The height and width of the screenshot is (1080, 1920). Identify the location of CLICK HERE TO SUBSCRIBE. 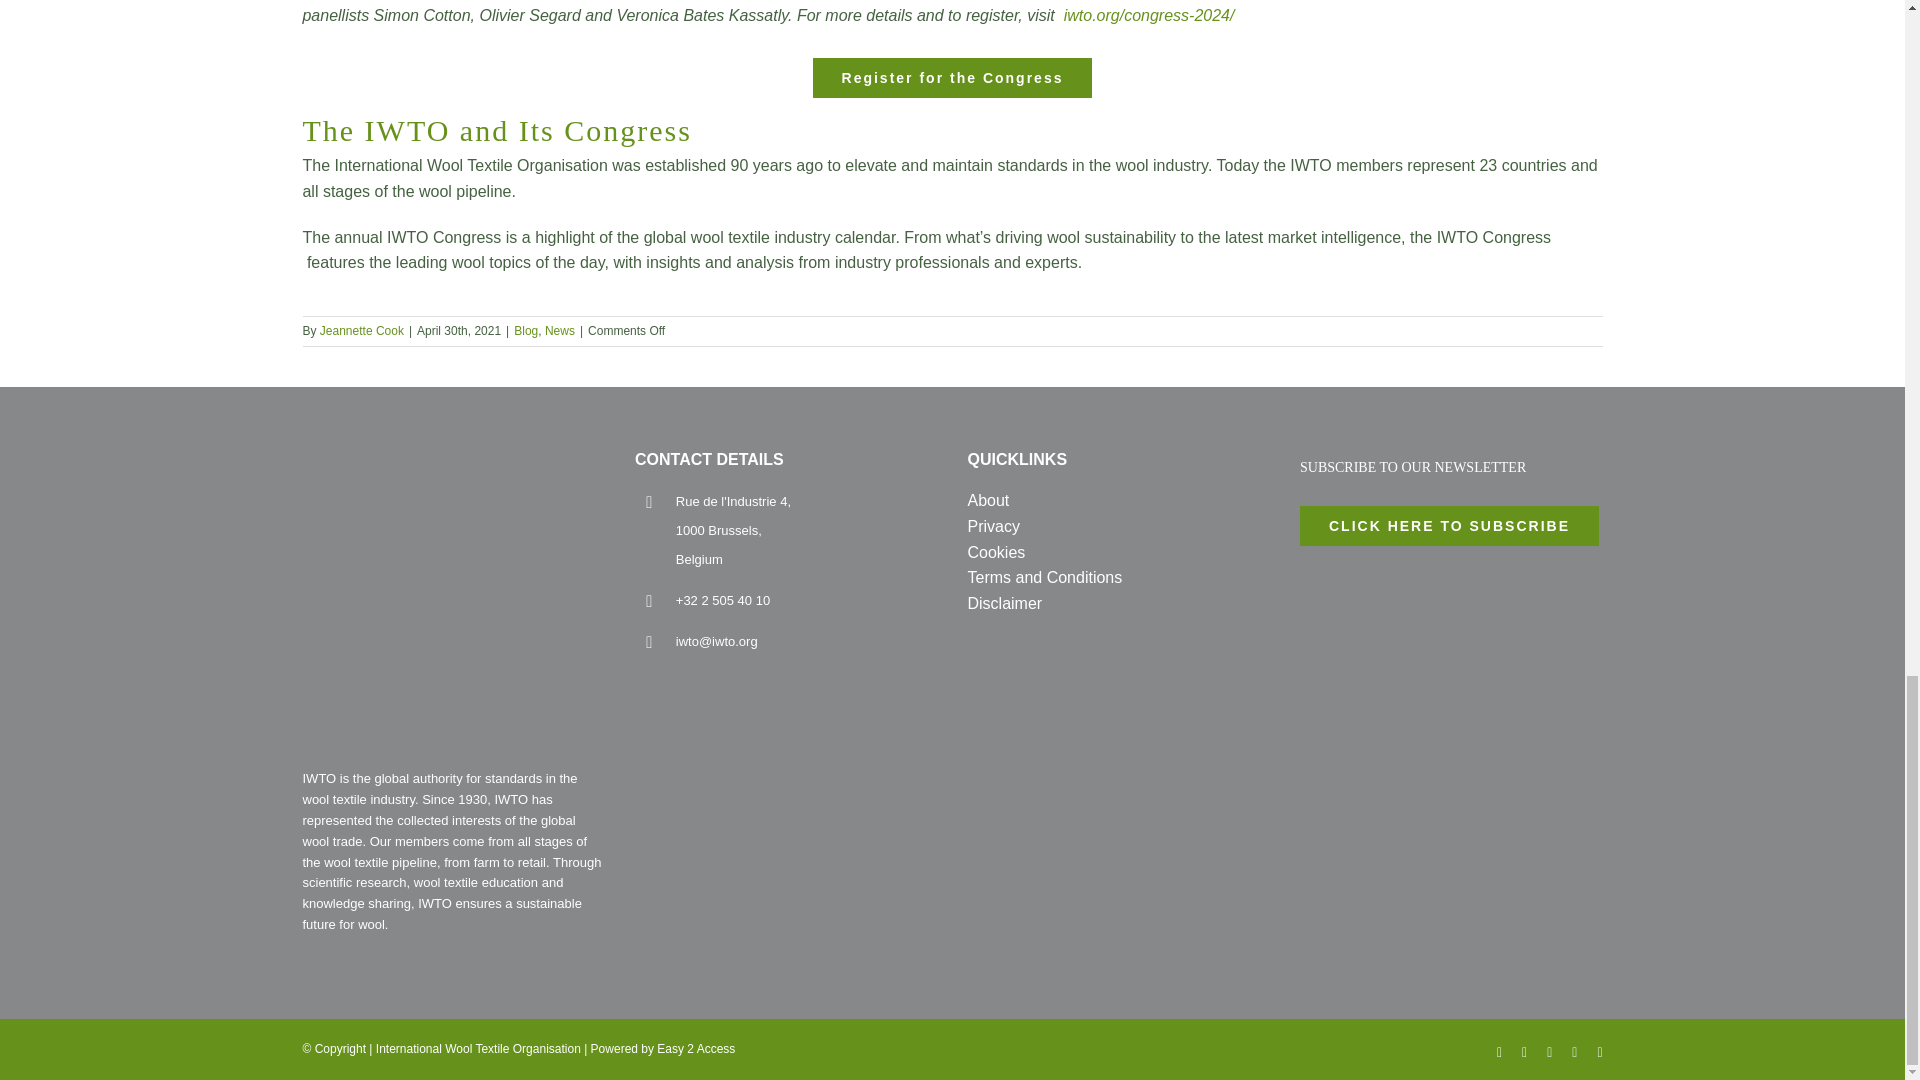
(1451, 526).